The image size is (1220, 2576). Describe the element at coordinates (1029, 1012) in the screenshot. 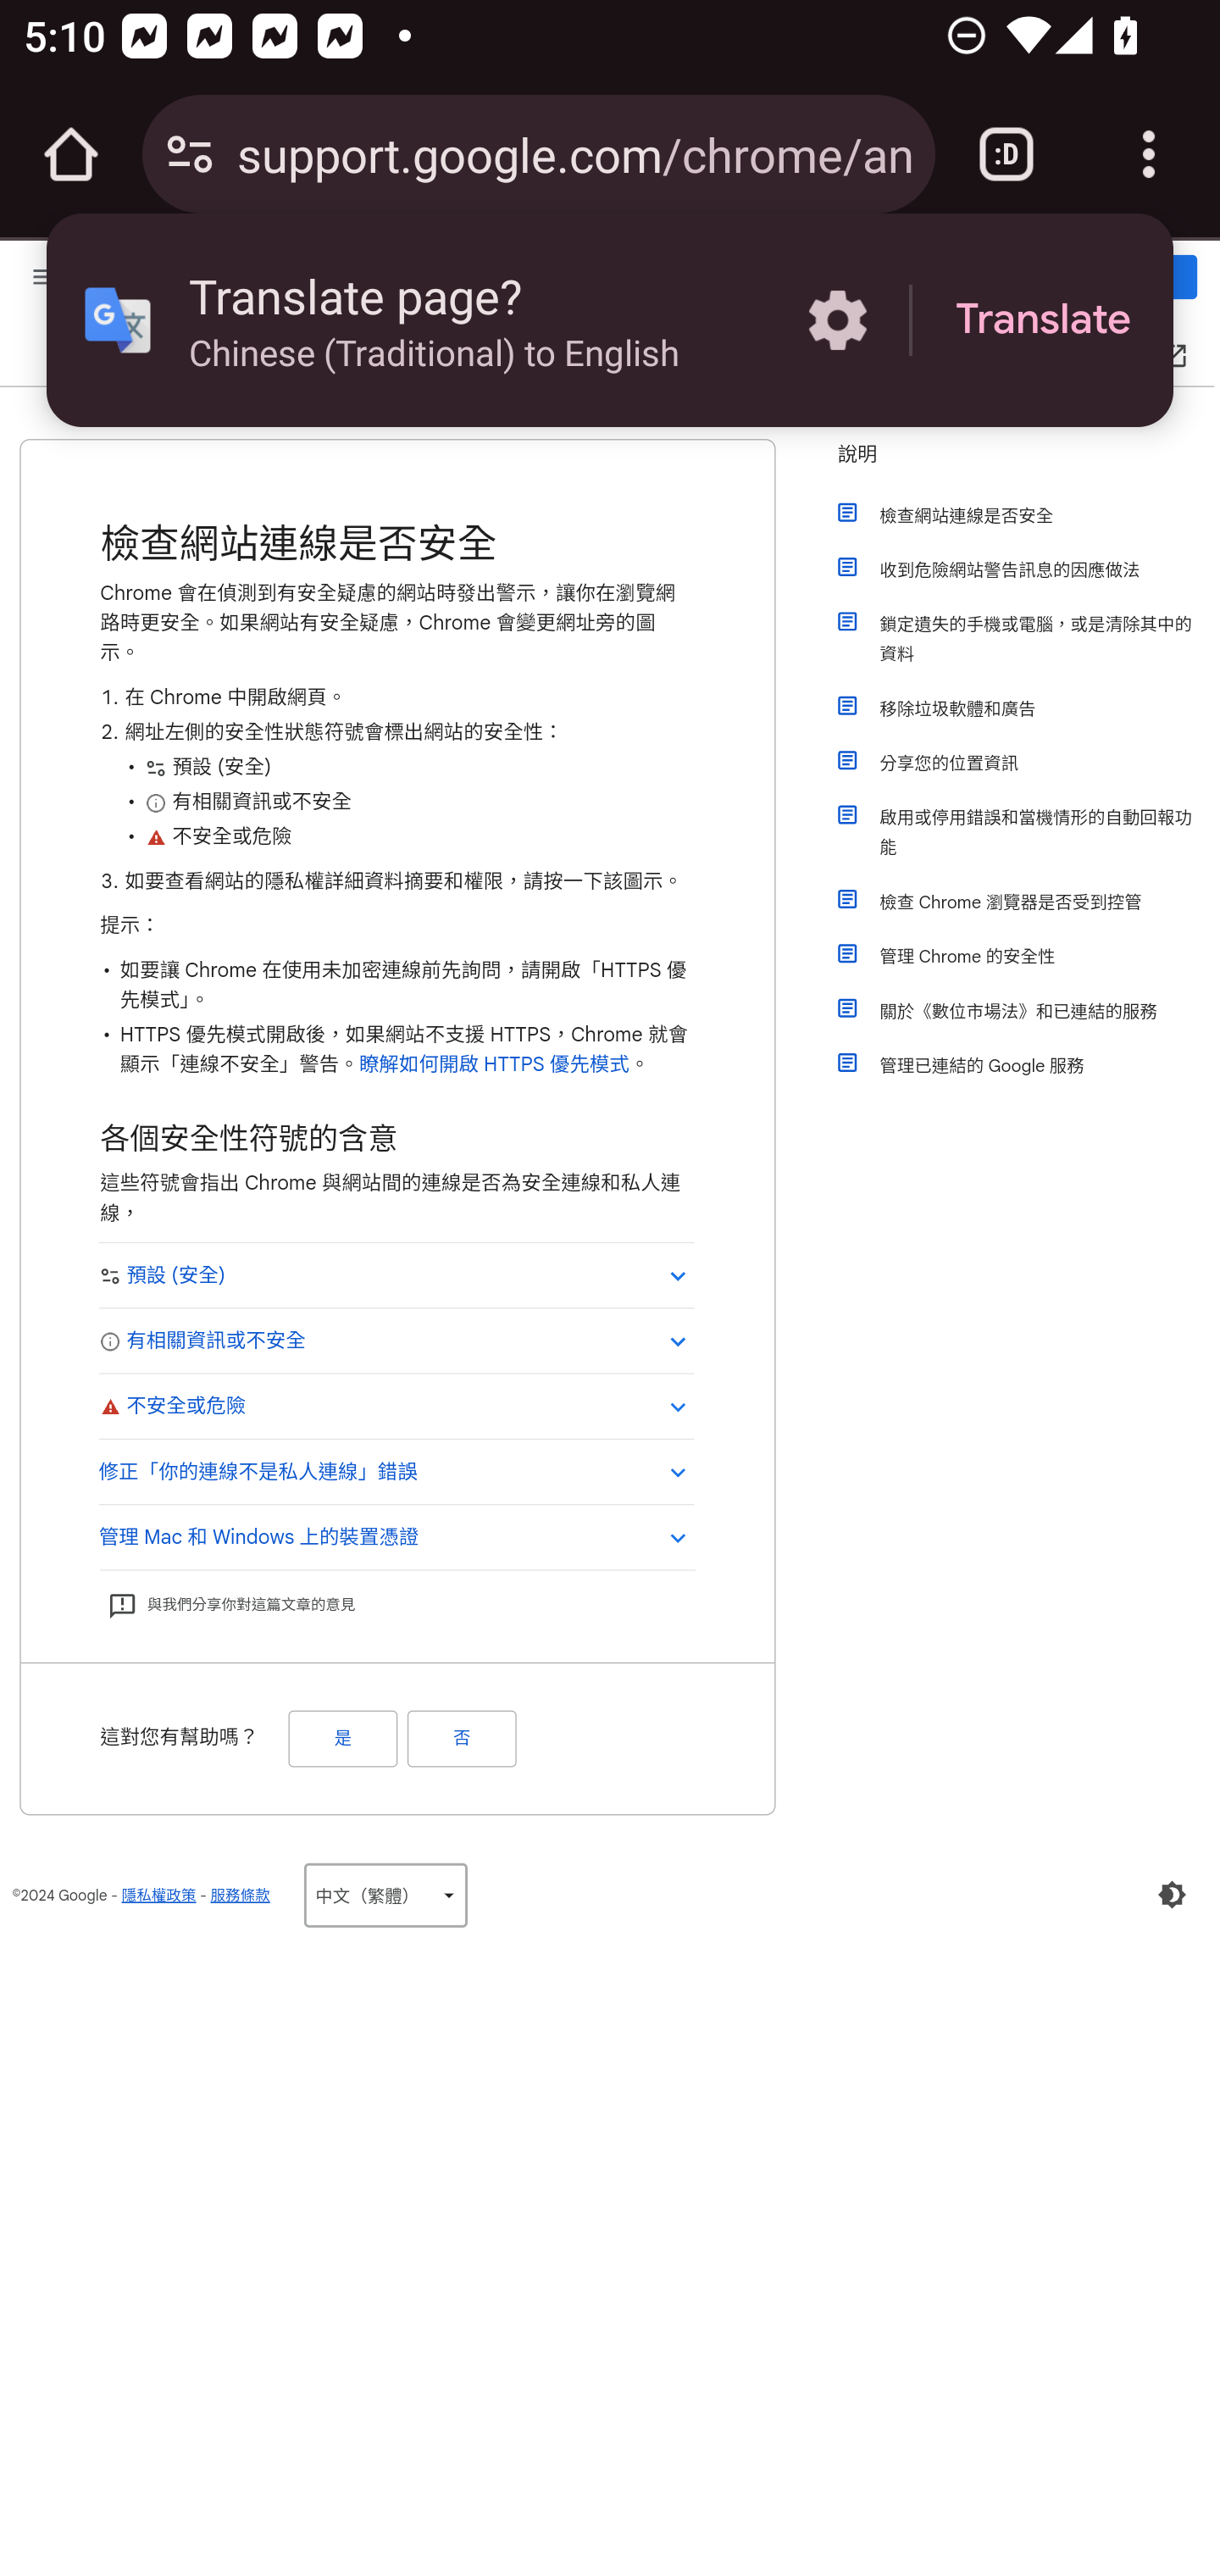

I see `關於《數位市場法》和已連結的服務` at that location.